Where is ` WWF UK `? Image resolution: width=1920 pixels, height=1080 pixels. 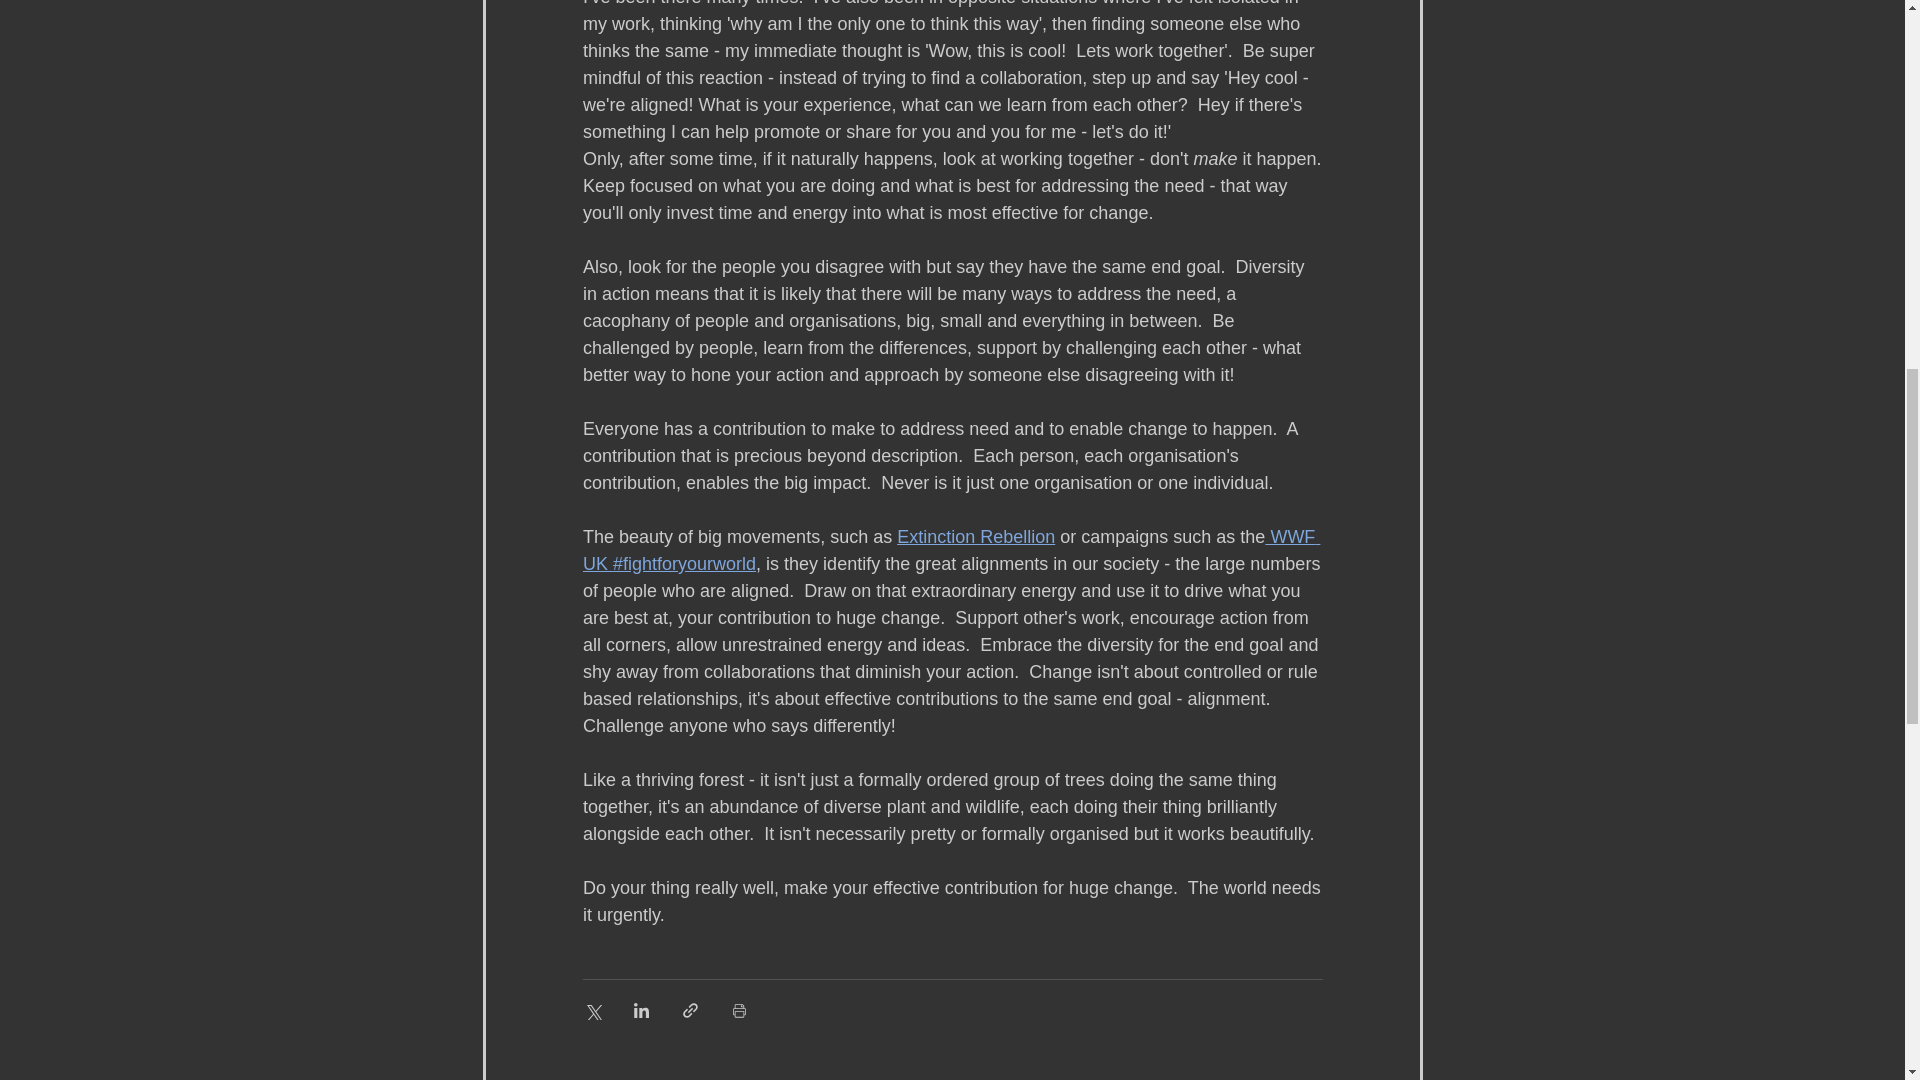
 WWF UK  is located at coordinates (950, 550).